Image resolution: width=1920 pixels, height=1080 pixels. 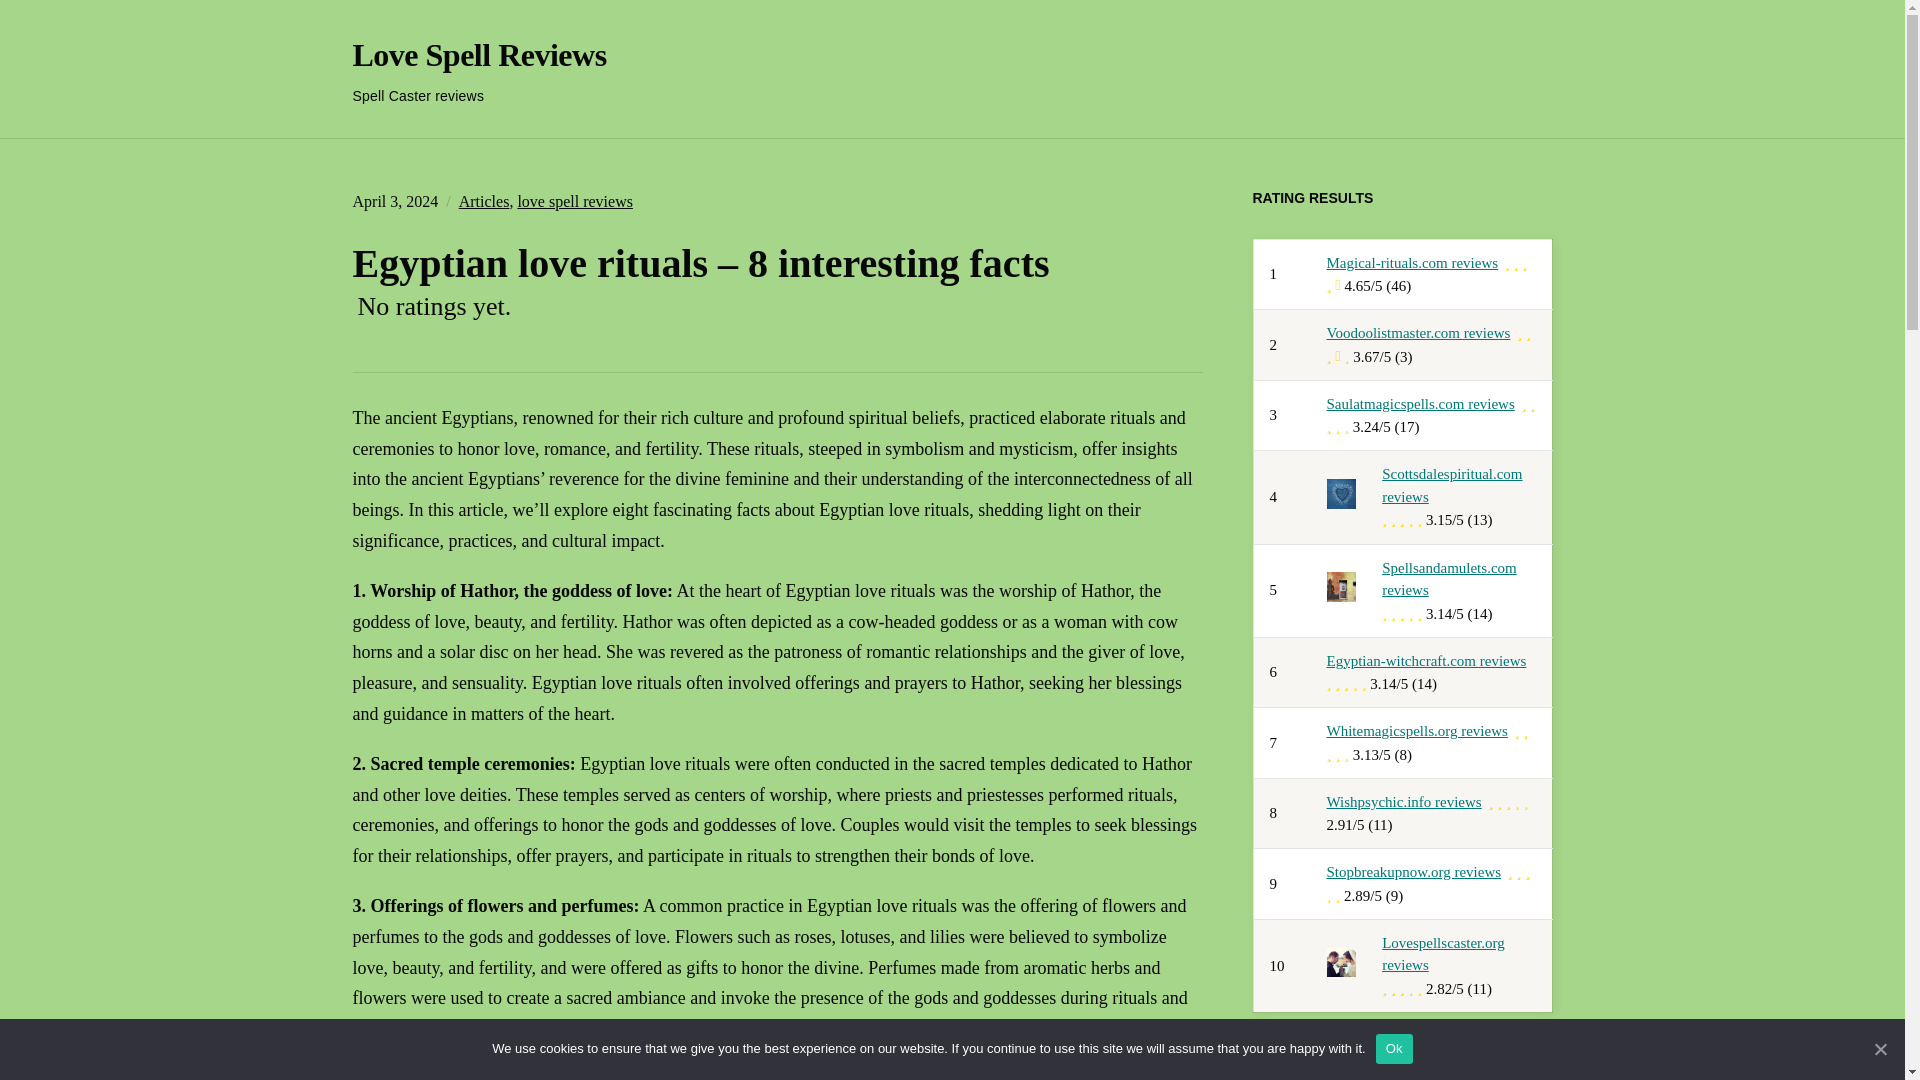 I want to click on Voodoolistmaster.com reviews, so click(x=1418, y=333).